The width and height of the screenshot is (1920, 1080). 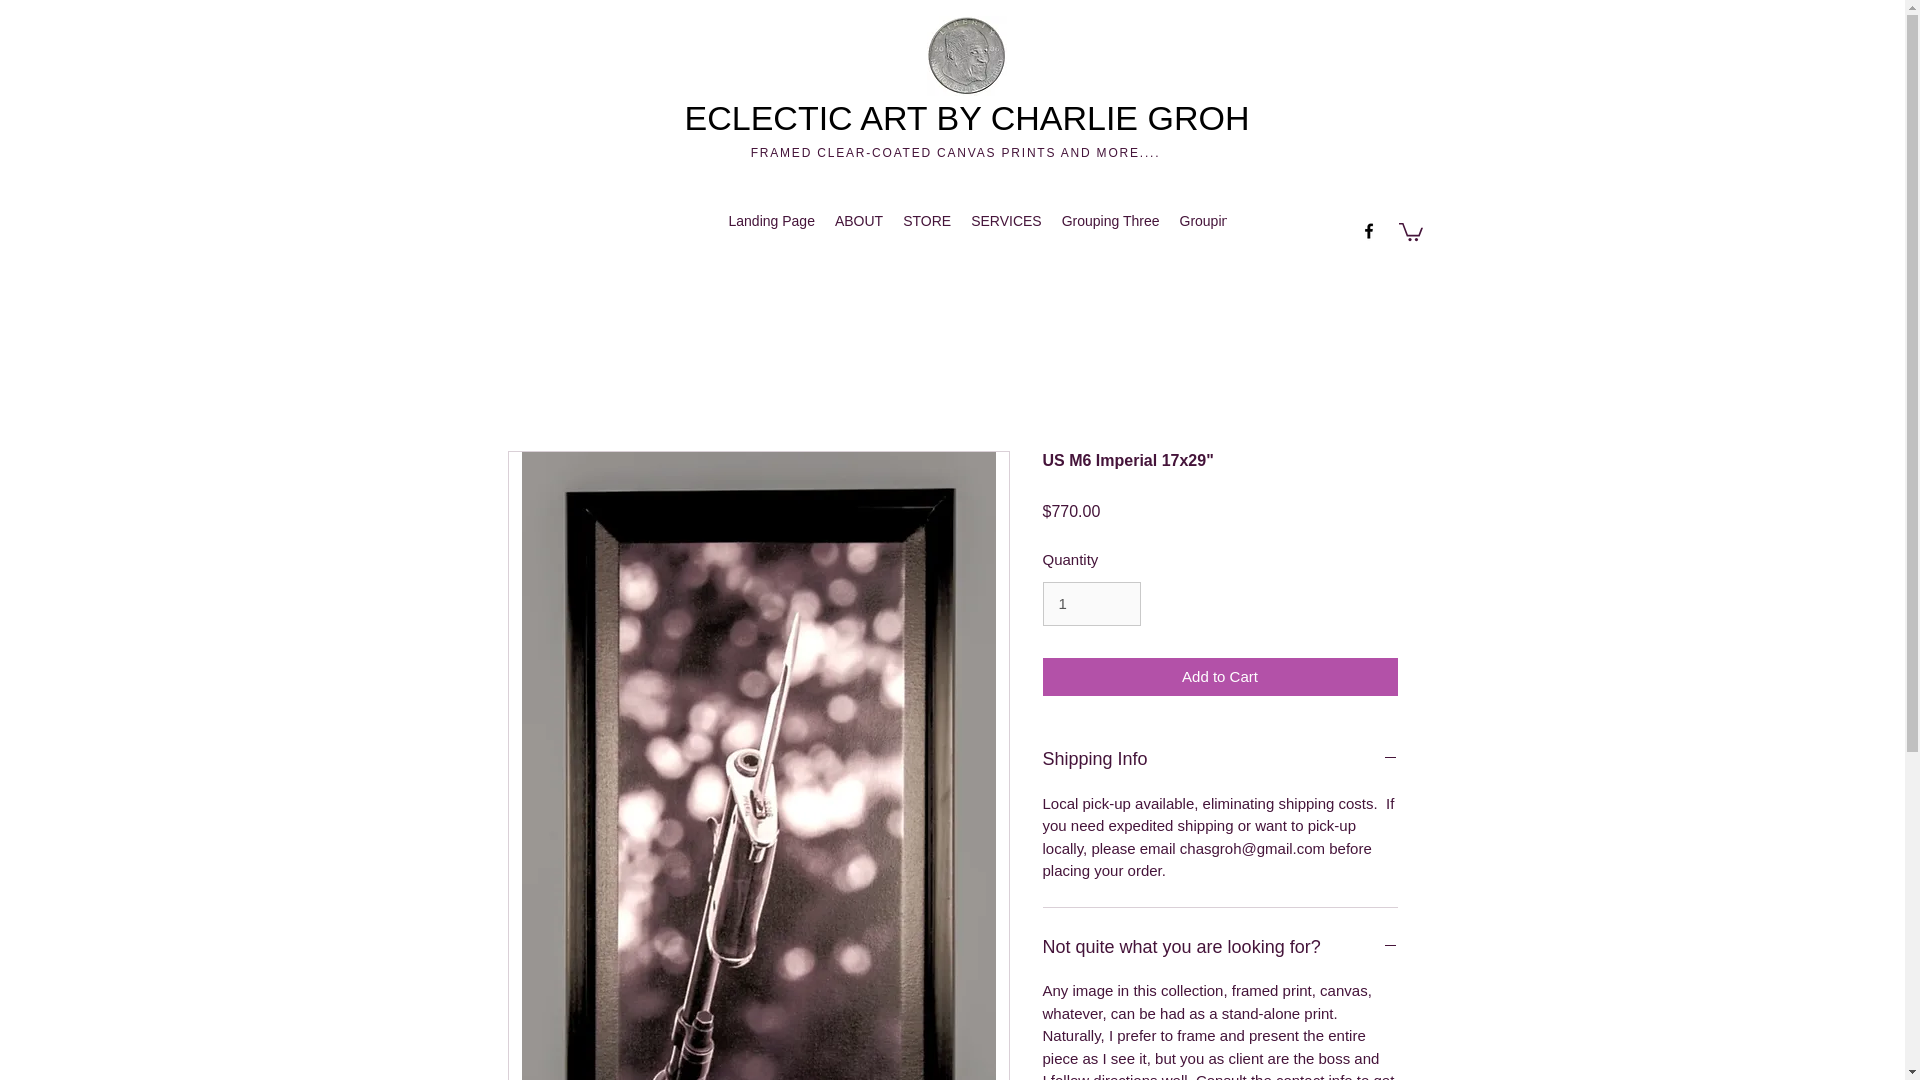 I want to click on Not quite what you are looking for?, so click(x=1220, y=948).